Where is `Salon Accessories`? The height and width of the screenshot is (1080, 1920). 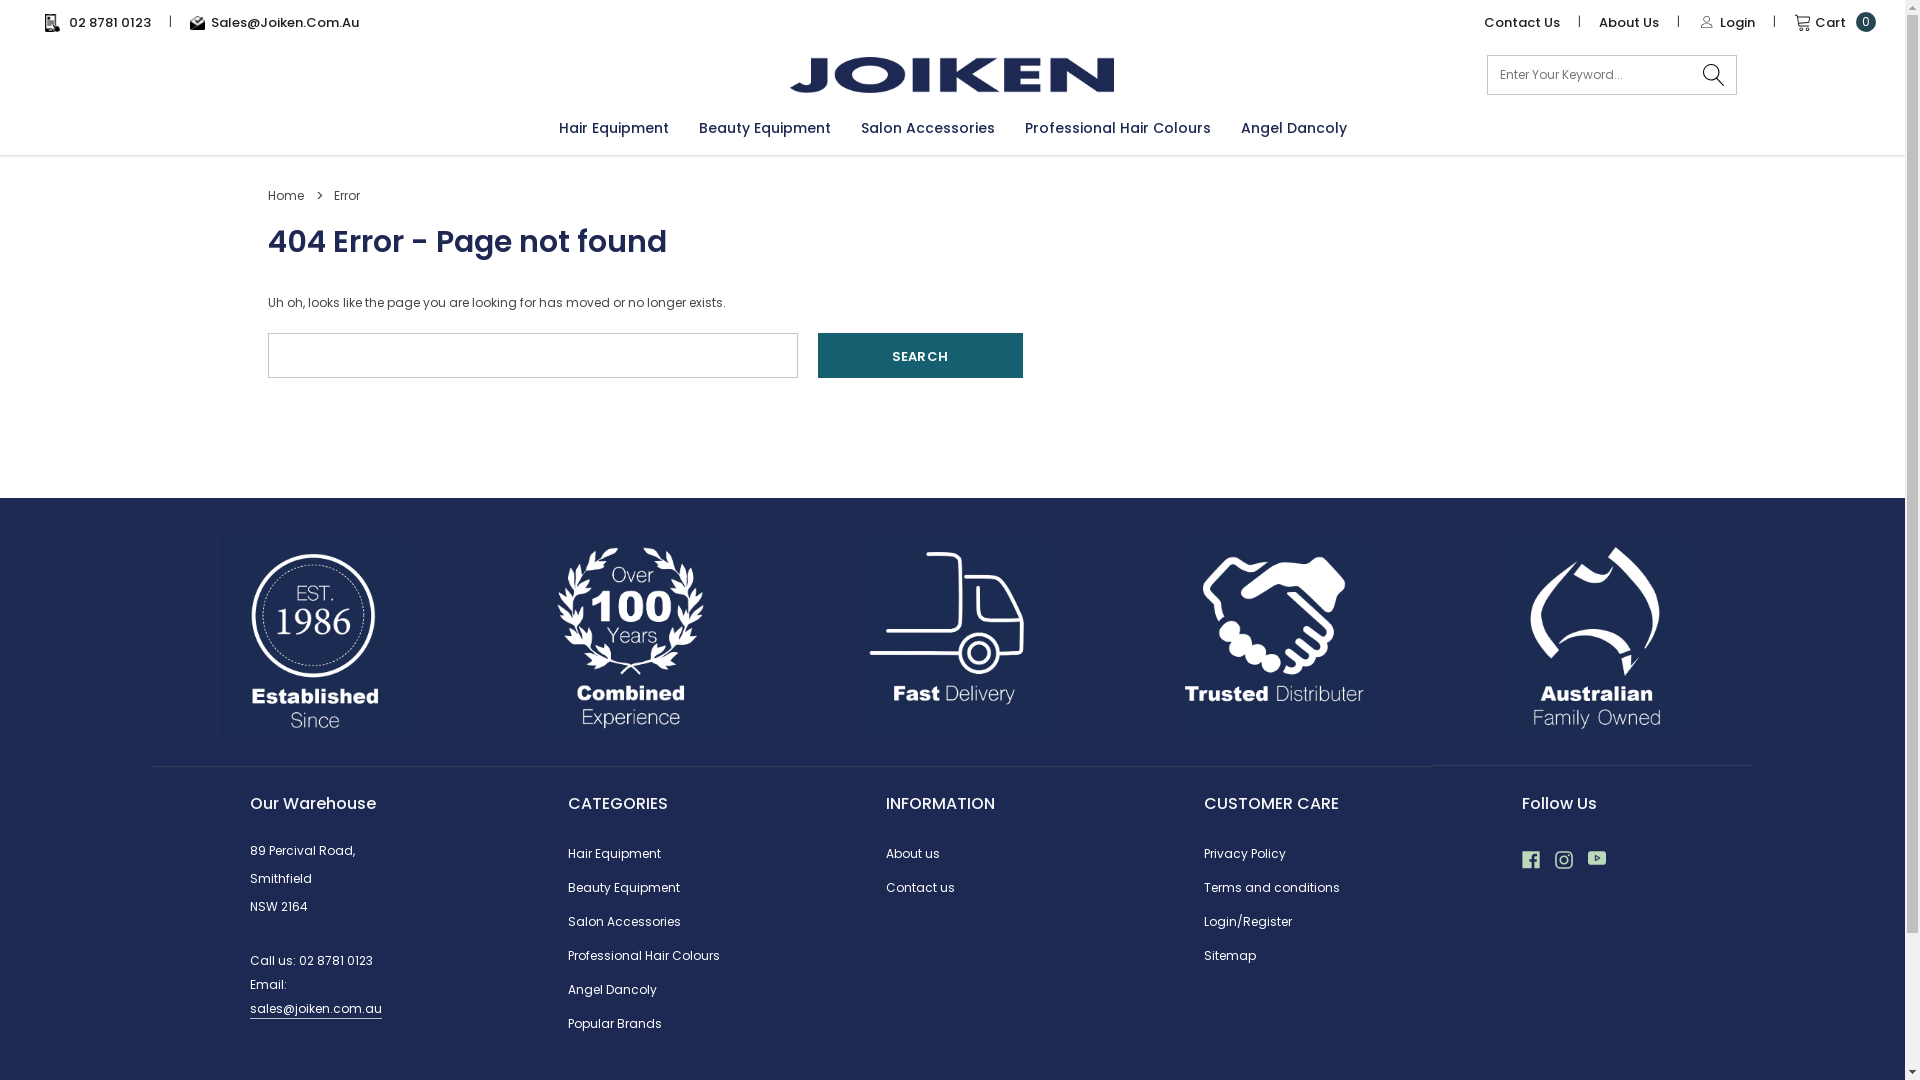 Salon Accessories is located at coordinates (927, 128).